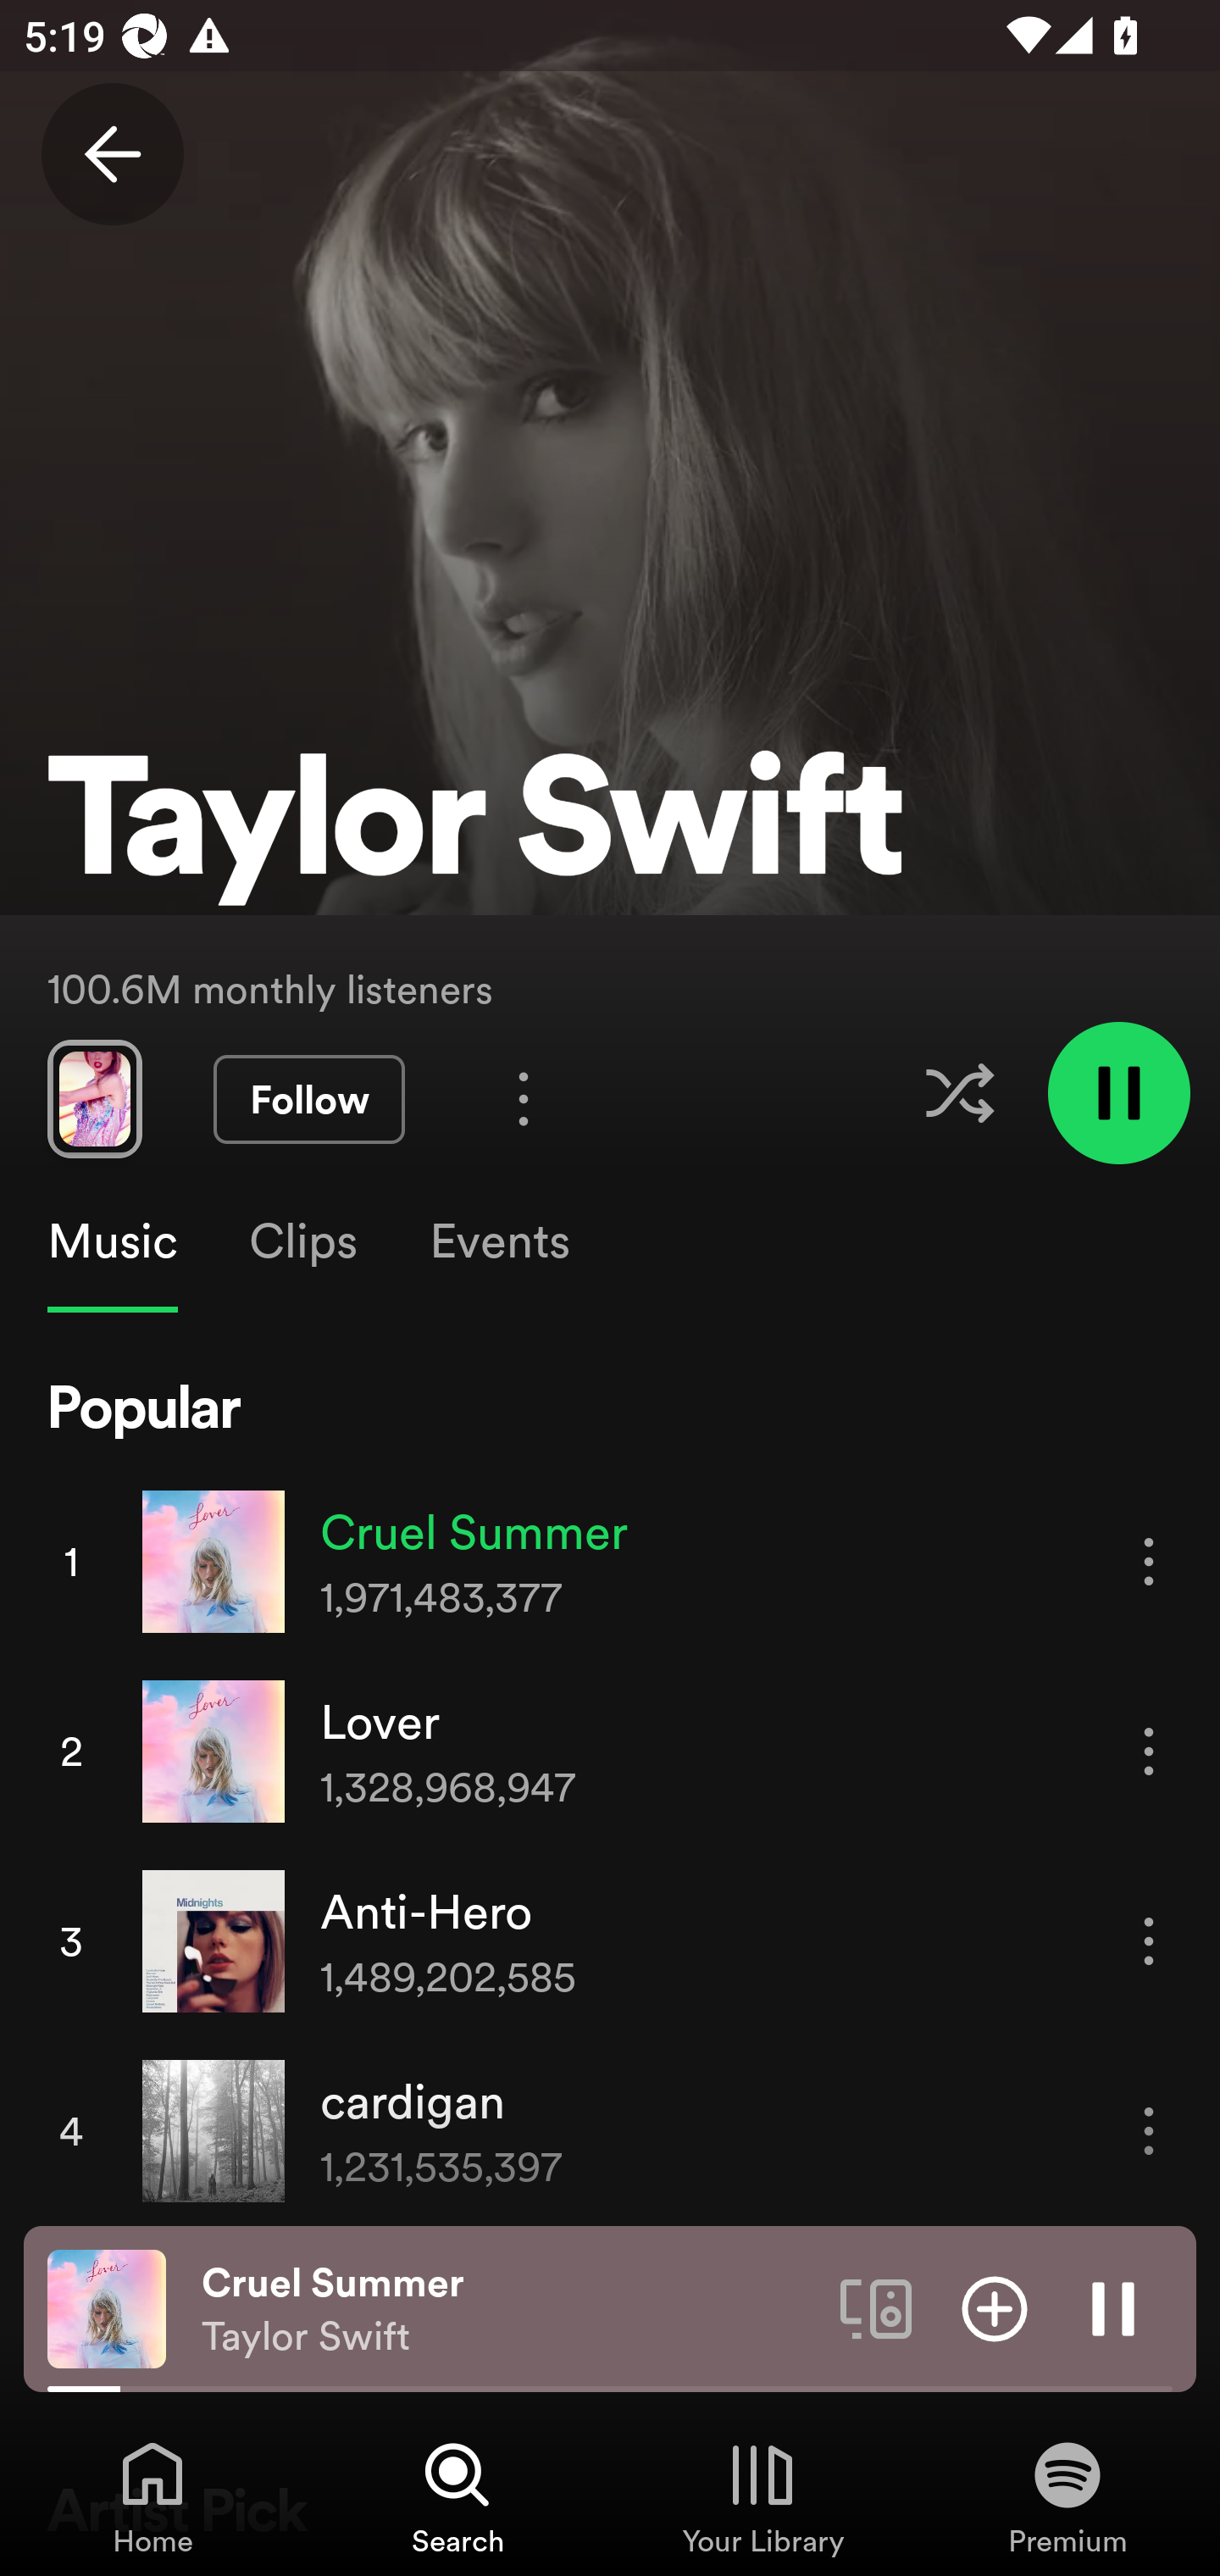 Image resolution: width=1220 pixels, height=2576 pixels. Describe the element at coordinates (1149, 1752) in the screenshot. I see `More options for song Lover` at that location.